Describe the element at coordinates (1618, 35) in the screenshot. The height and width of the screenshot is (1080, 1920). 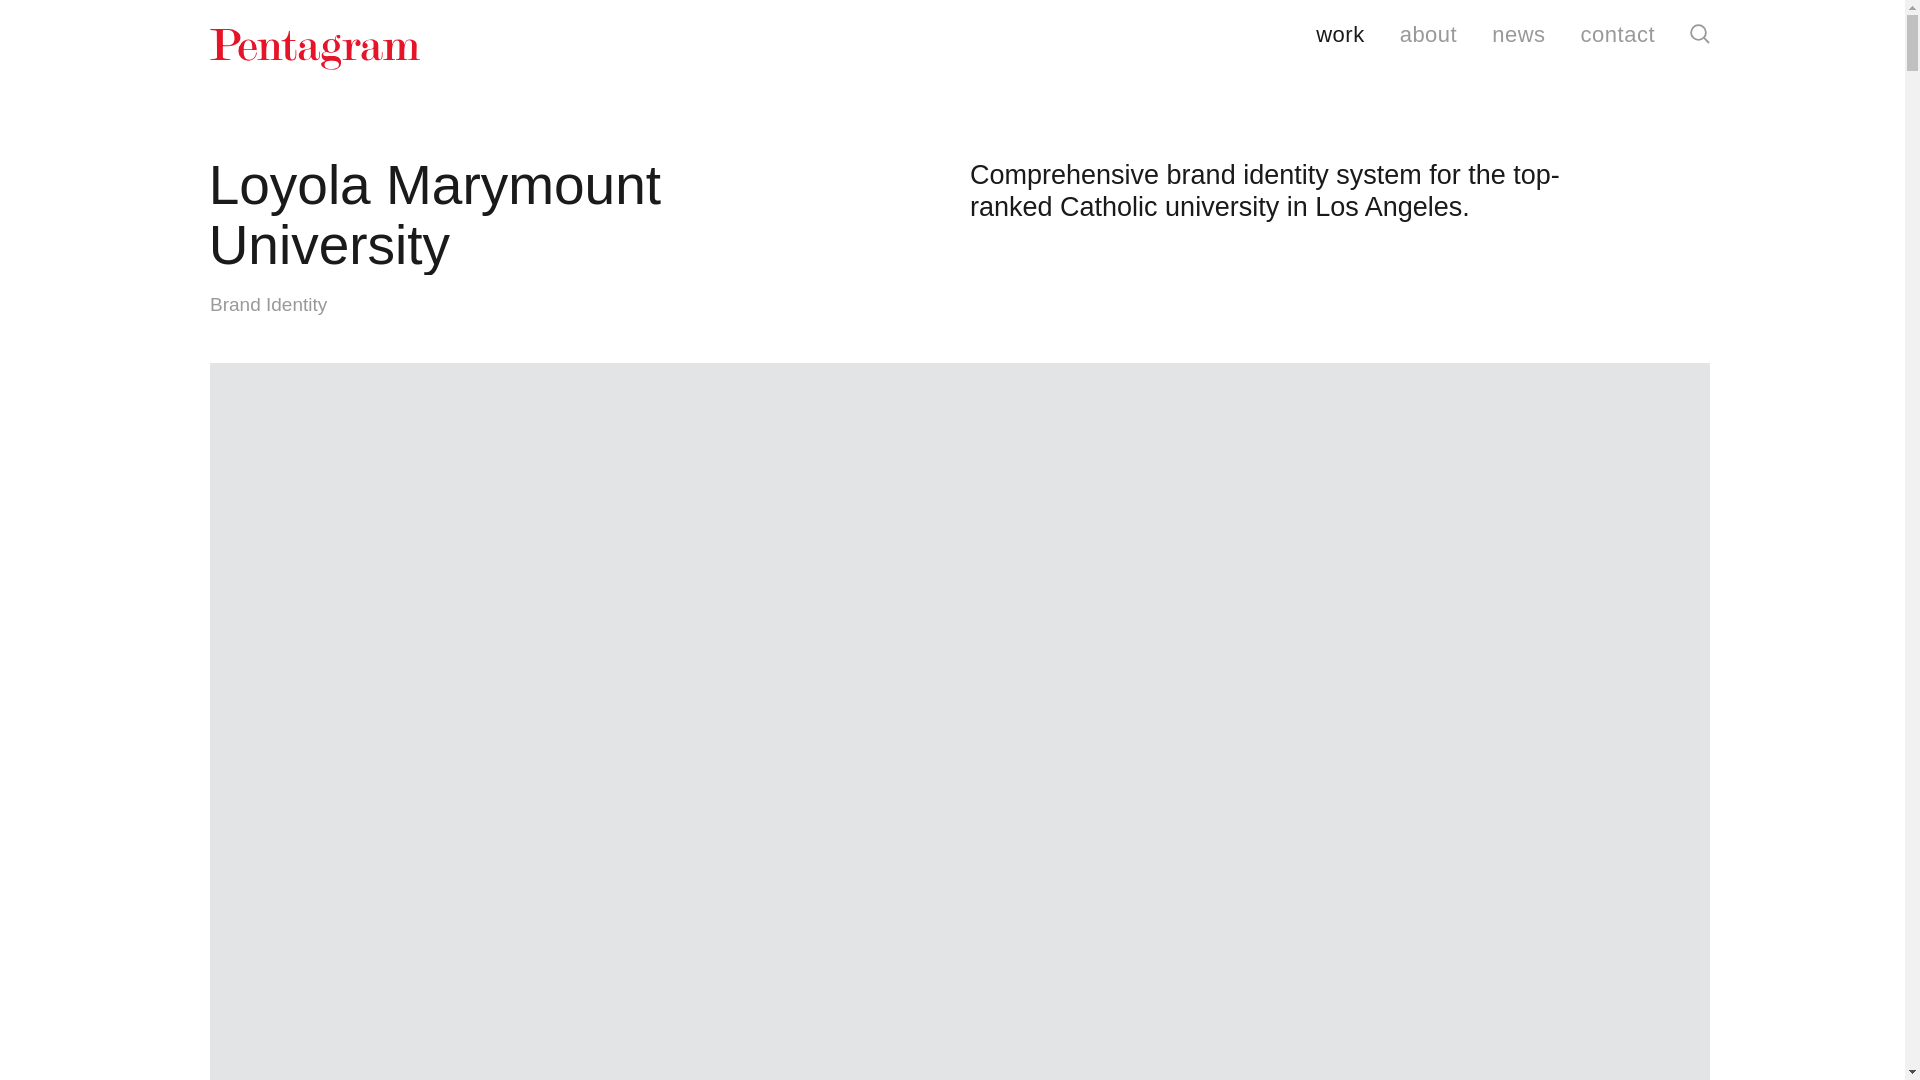
I see `contact` at that location.